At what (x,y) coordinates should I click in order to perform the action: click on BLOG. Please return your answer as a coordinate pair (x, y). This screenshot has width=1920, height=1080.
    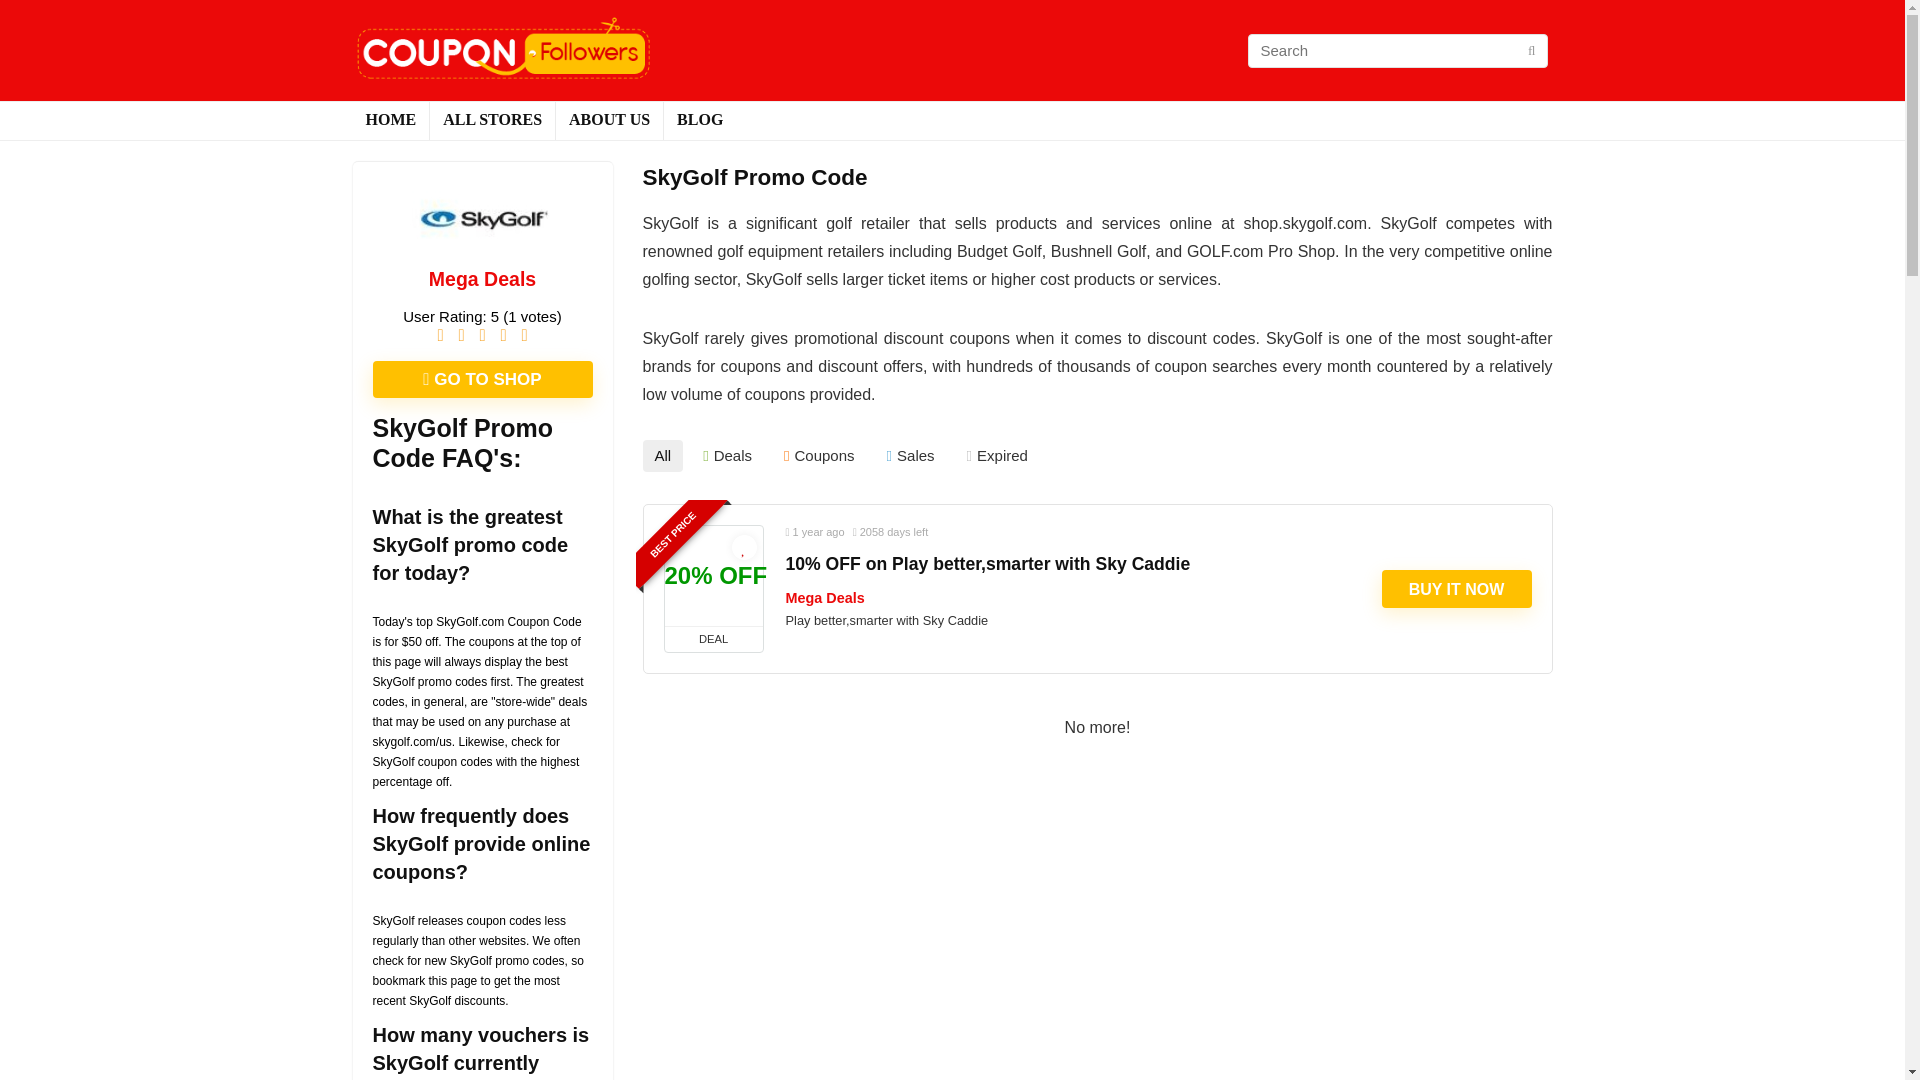
    Looking at the image, I should click on (700, 120).